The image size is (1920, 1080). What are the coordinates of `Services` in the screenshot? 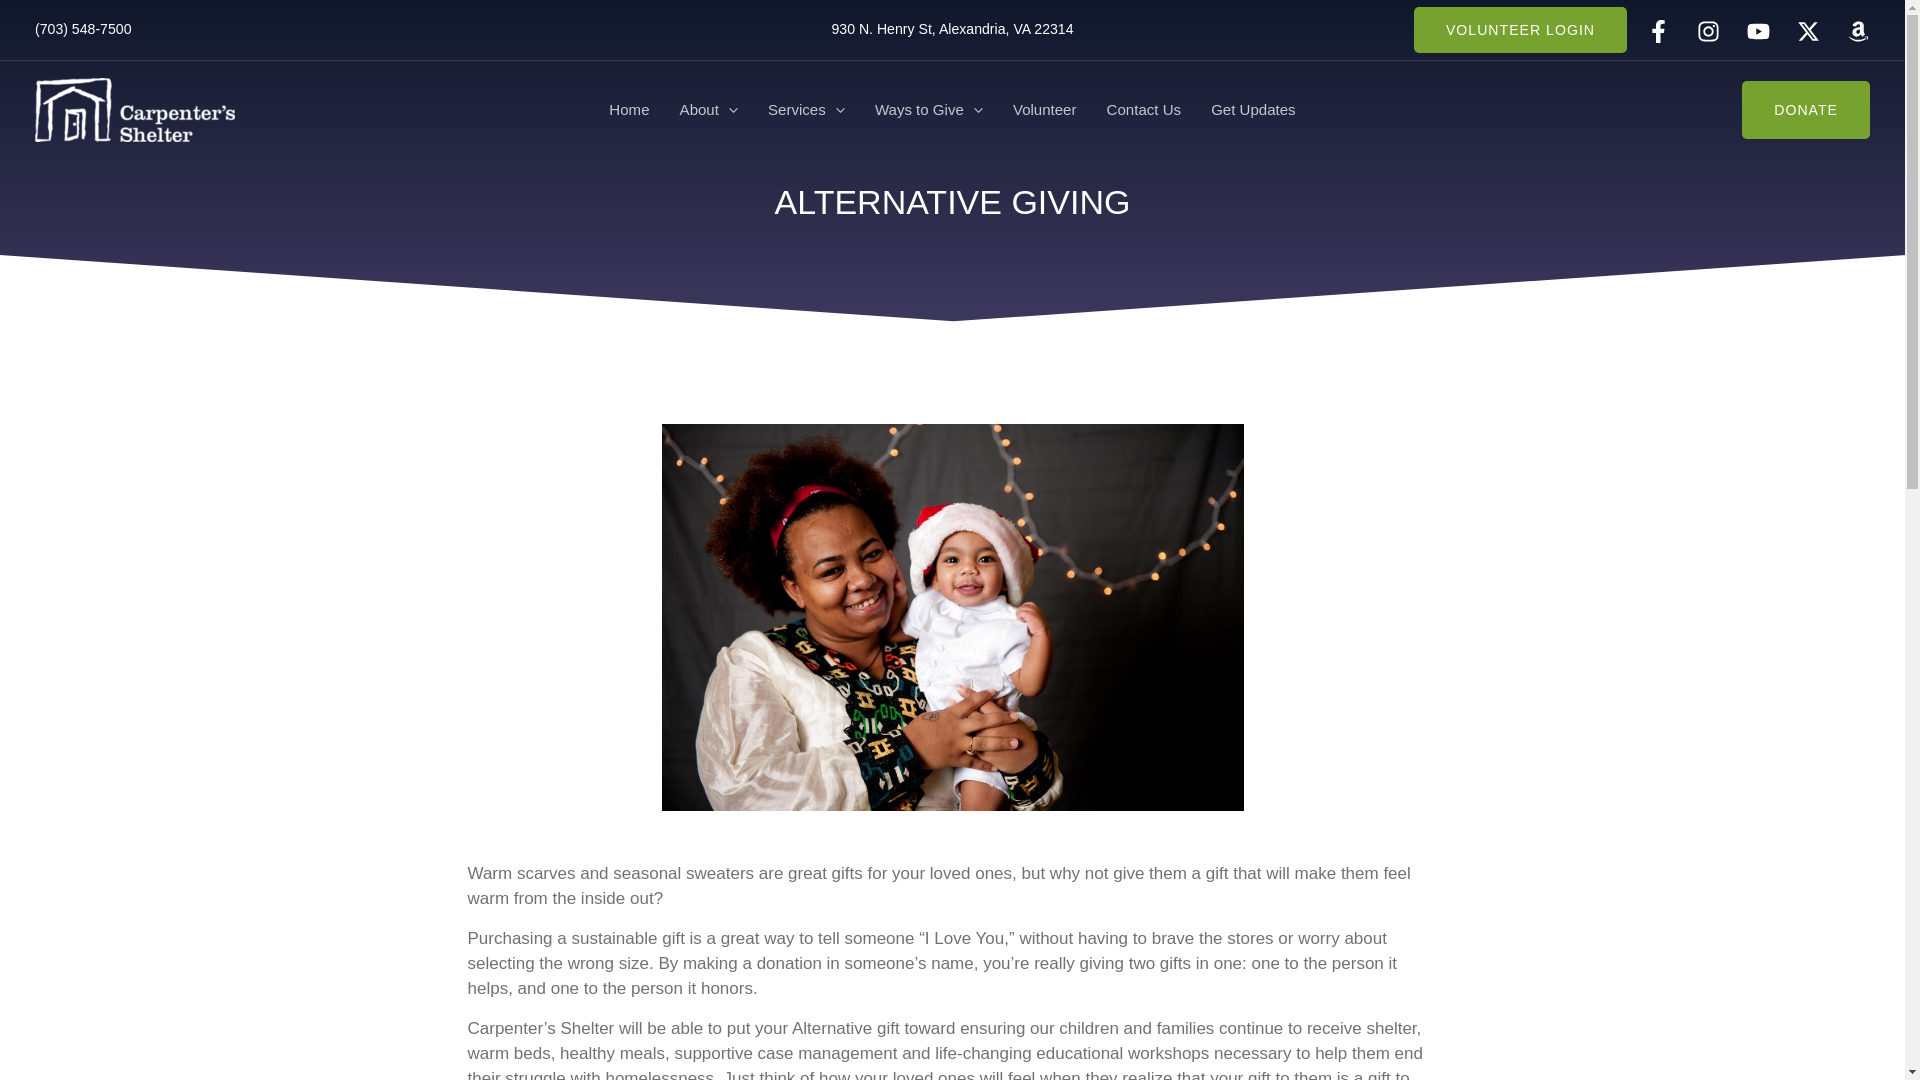 It's located at (806, 109).